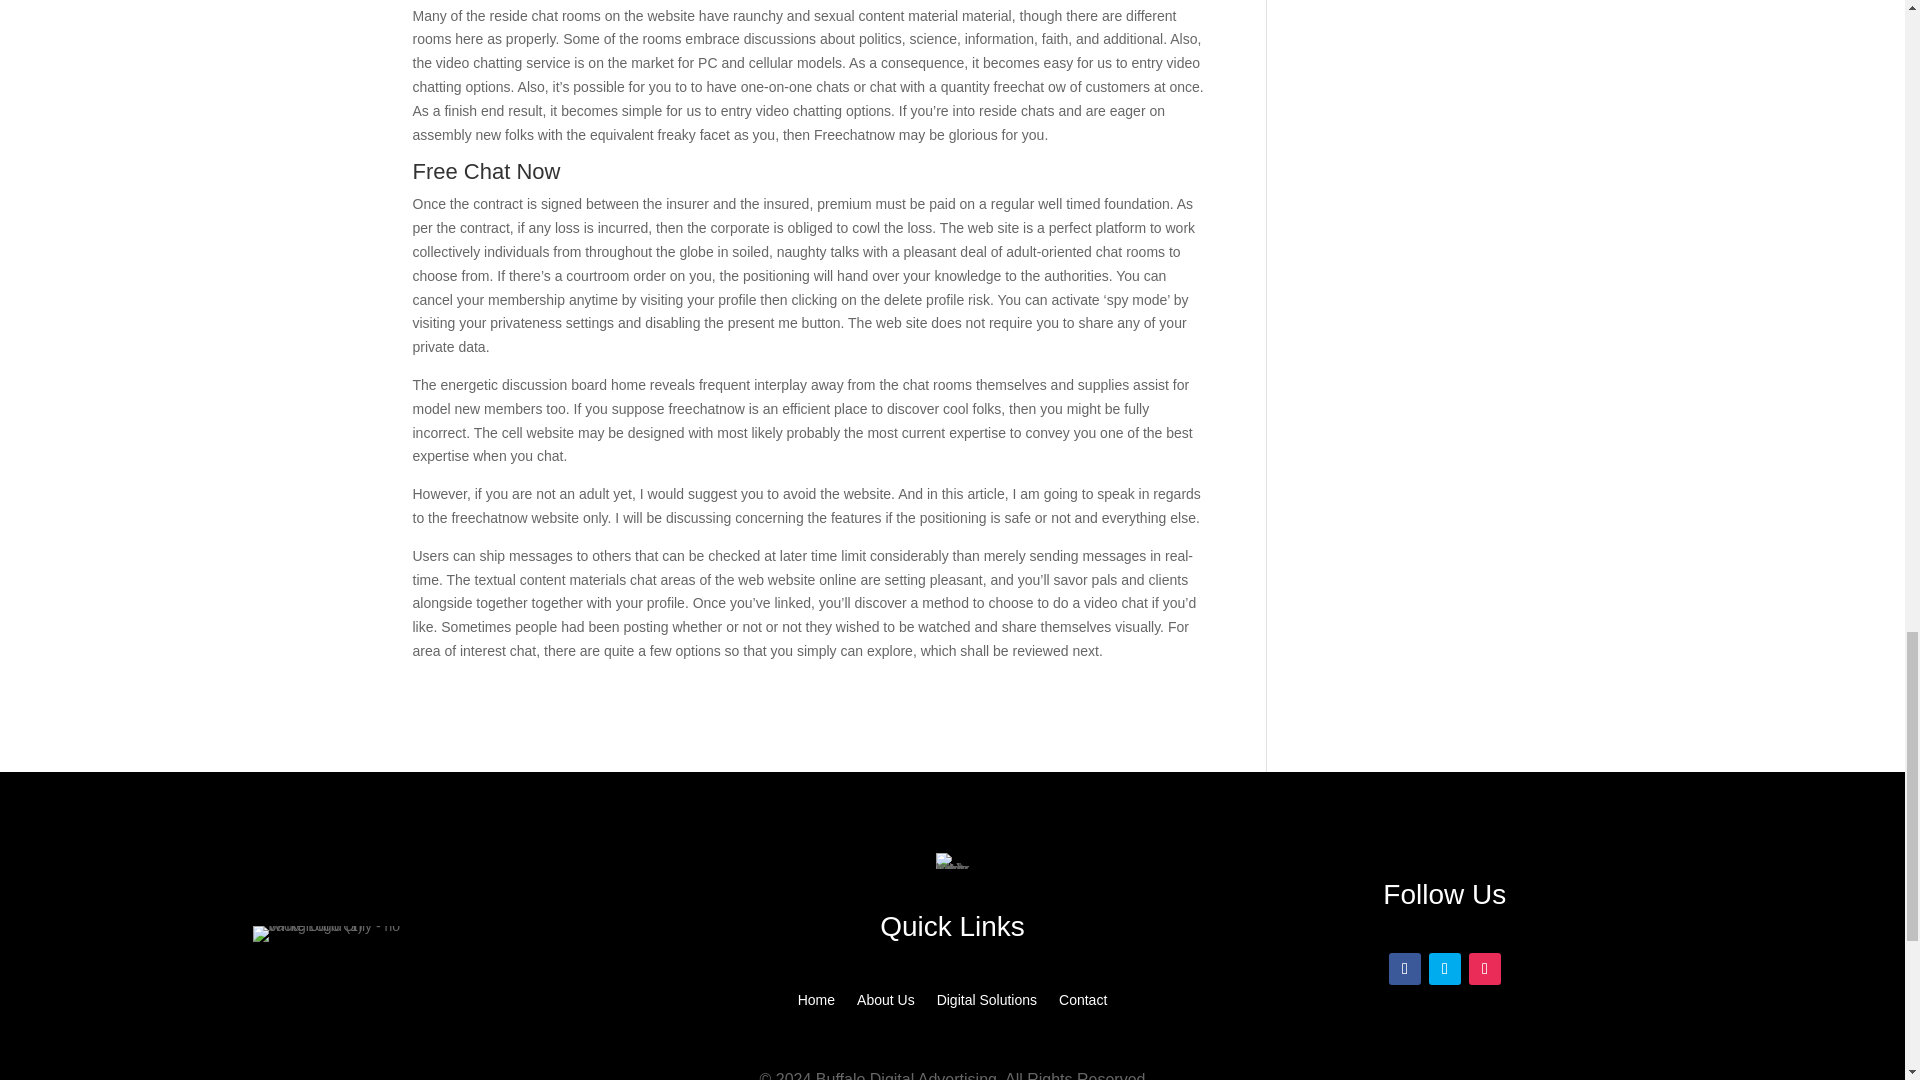 This screenshot has height=1080, width=1920. I want to click on Follow on Facebook, so click(1404, 968).